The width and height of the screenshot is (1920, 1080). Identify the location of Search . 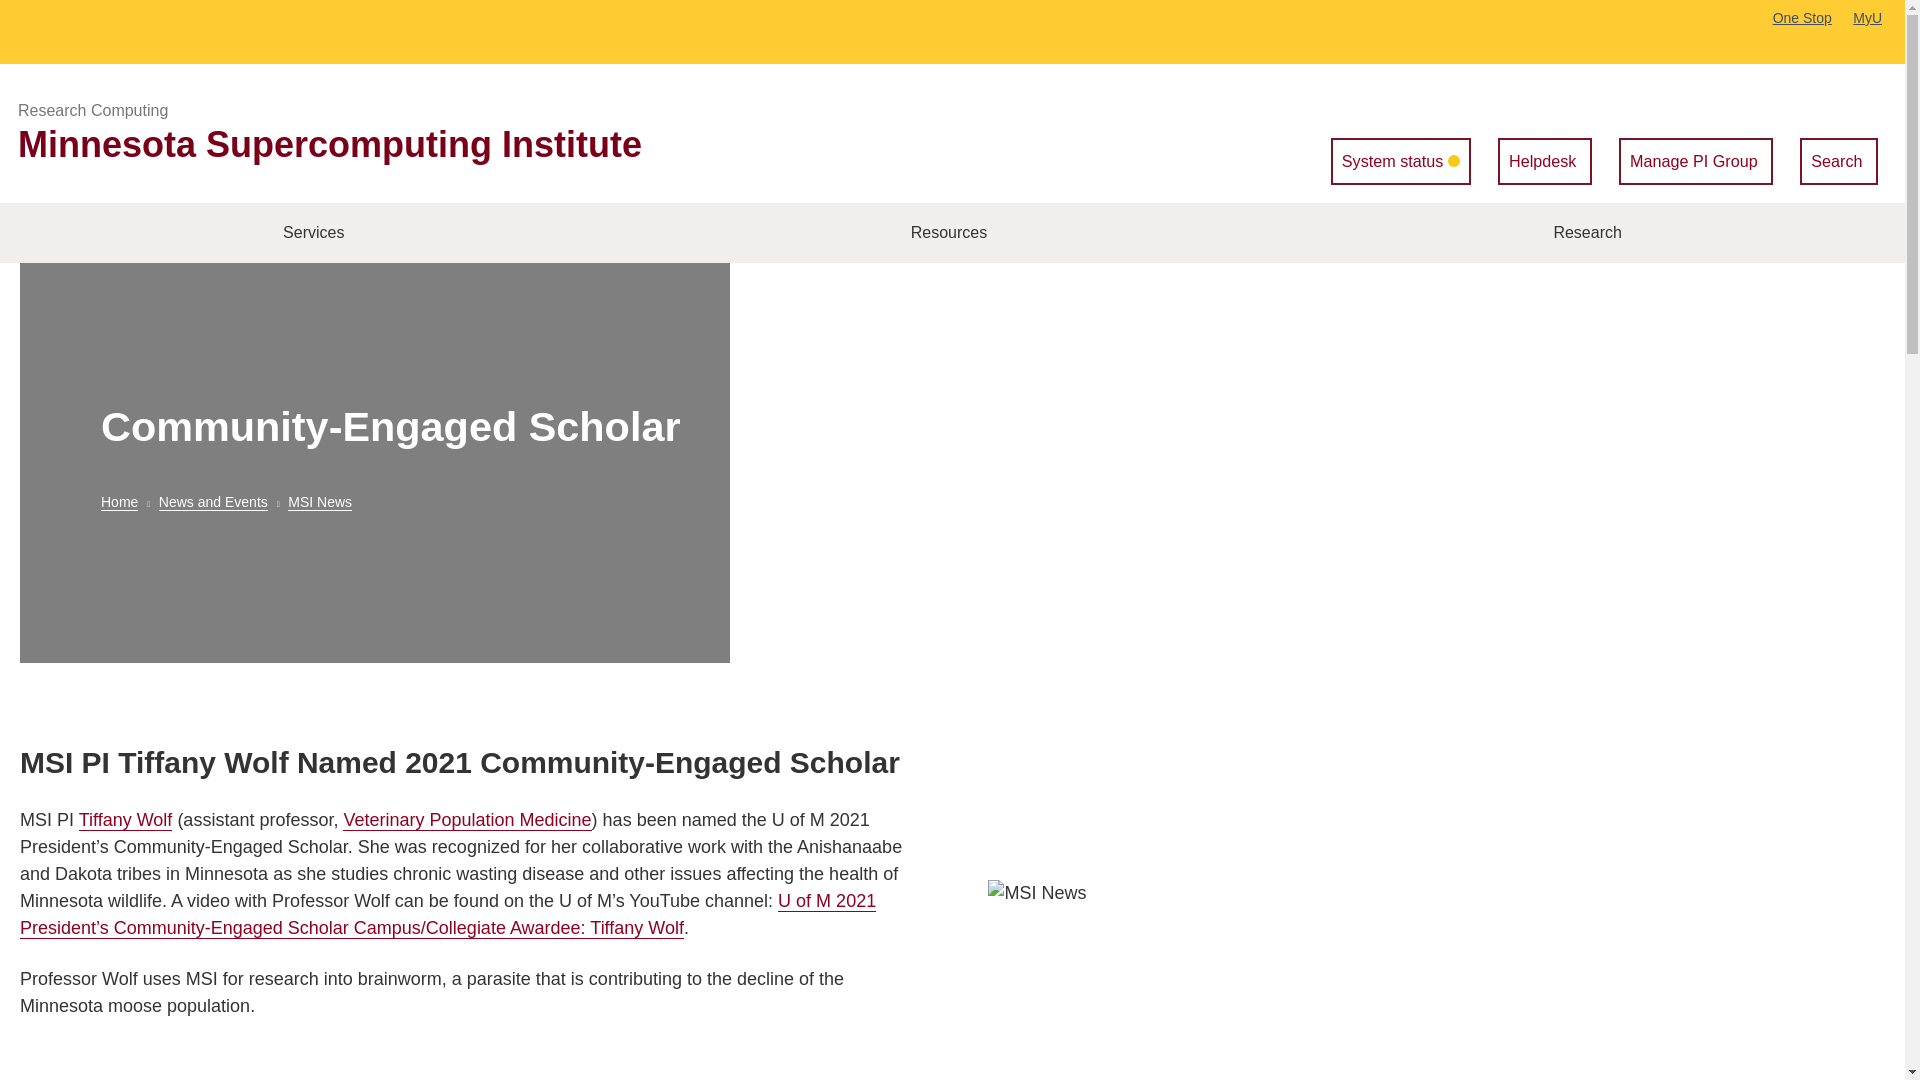
(1838, 160).